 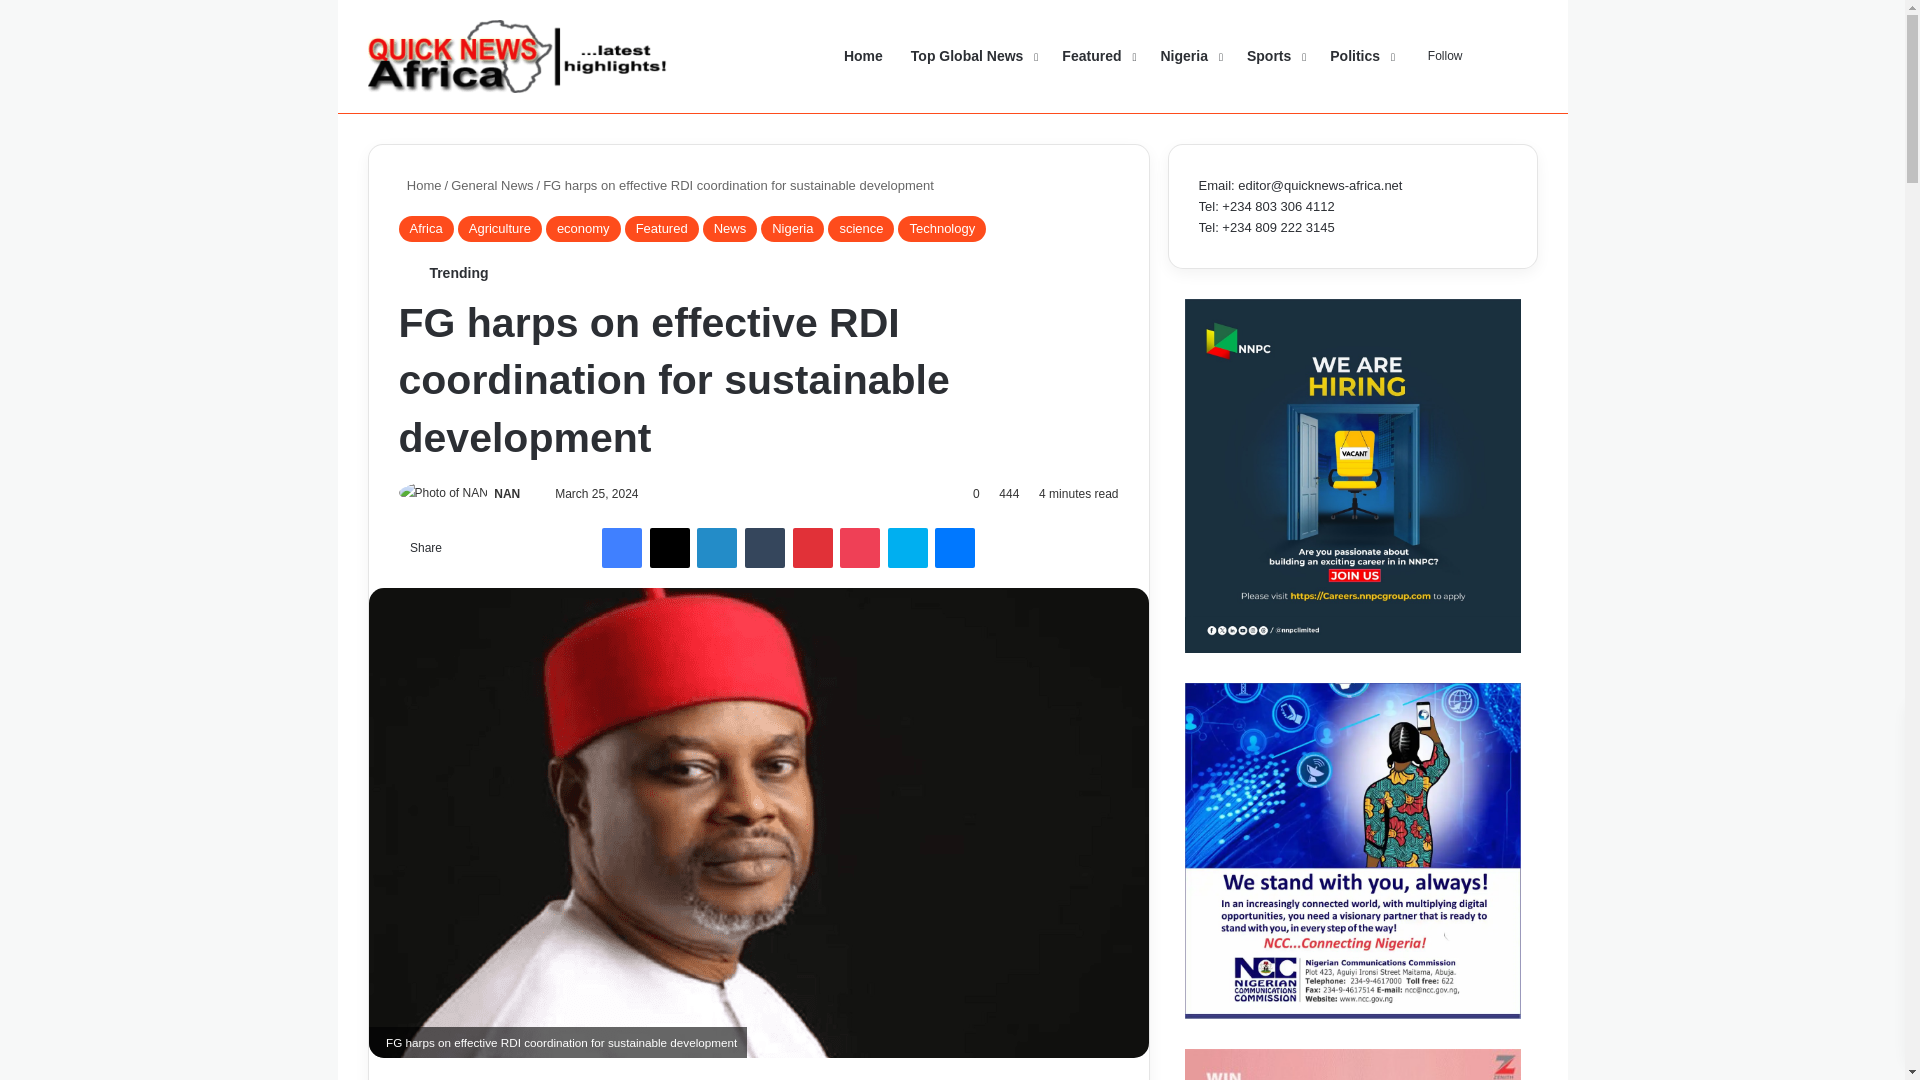 I want to click on Facebook, so click(x=622, y=548).